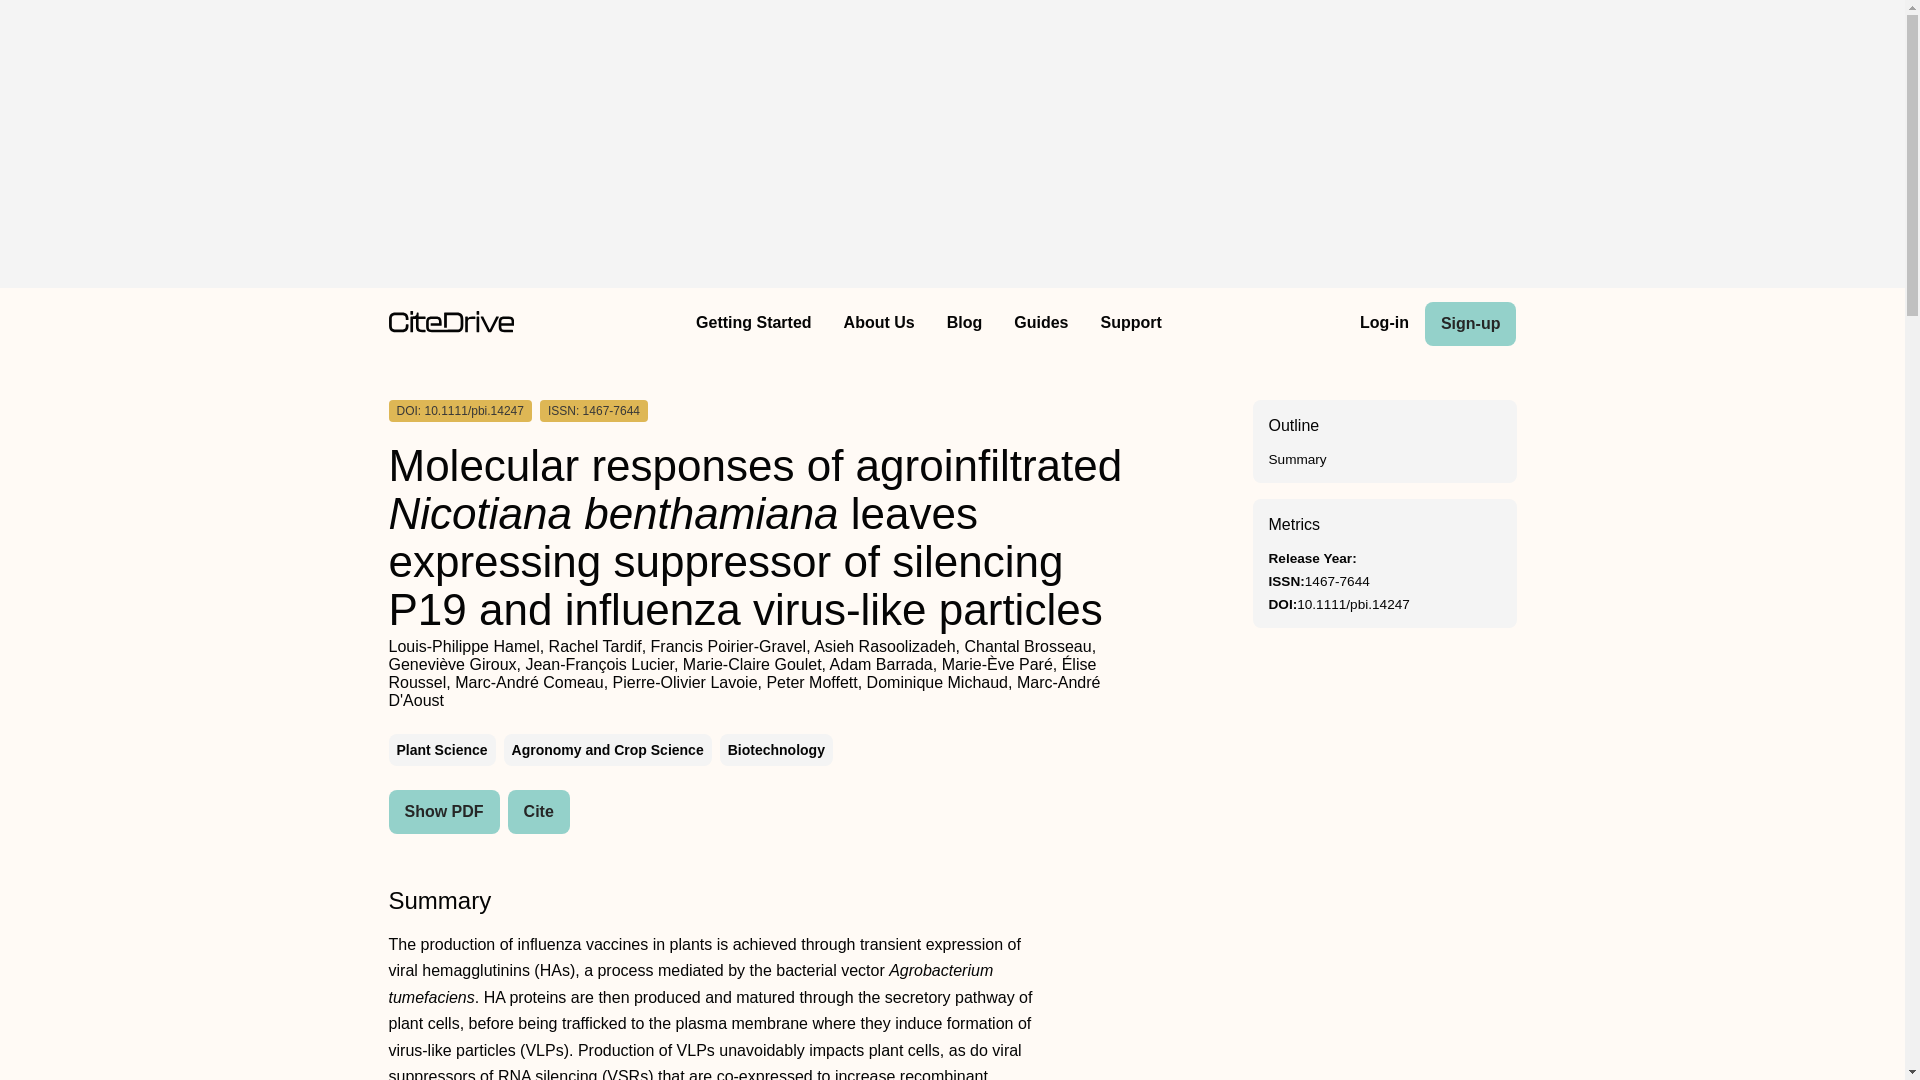  What do you see at coordinates (1130, 324) in the screenshot?
I see `Support` at bounding box center [1130, 324].